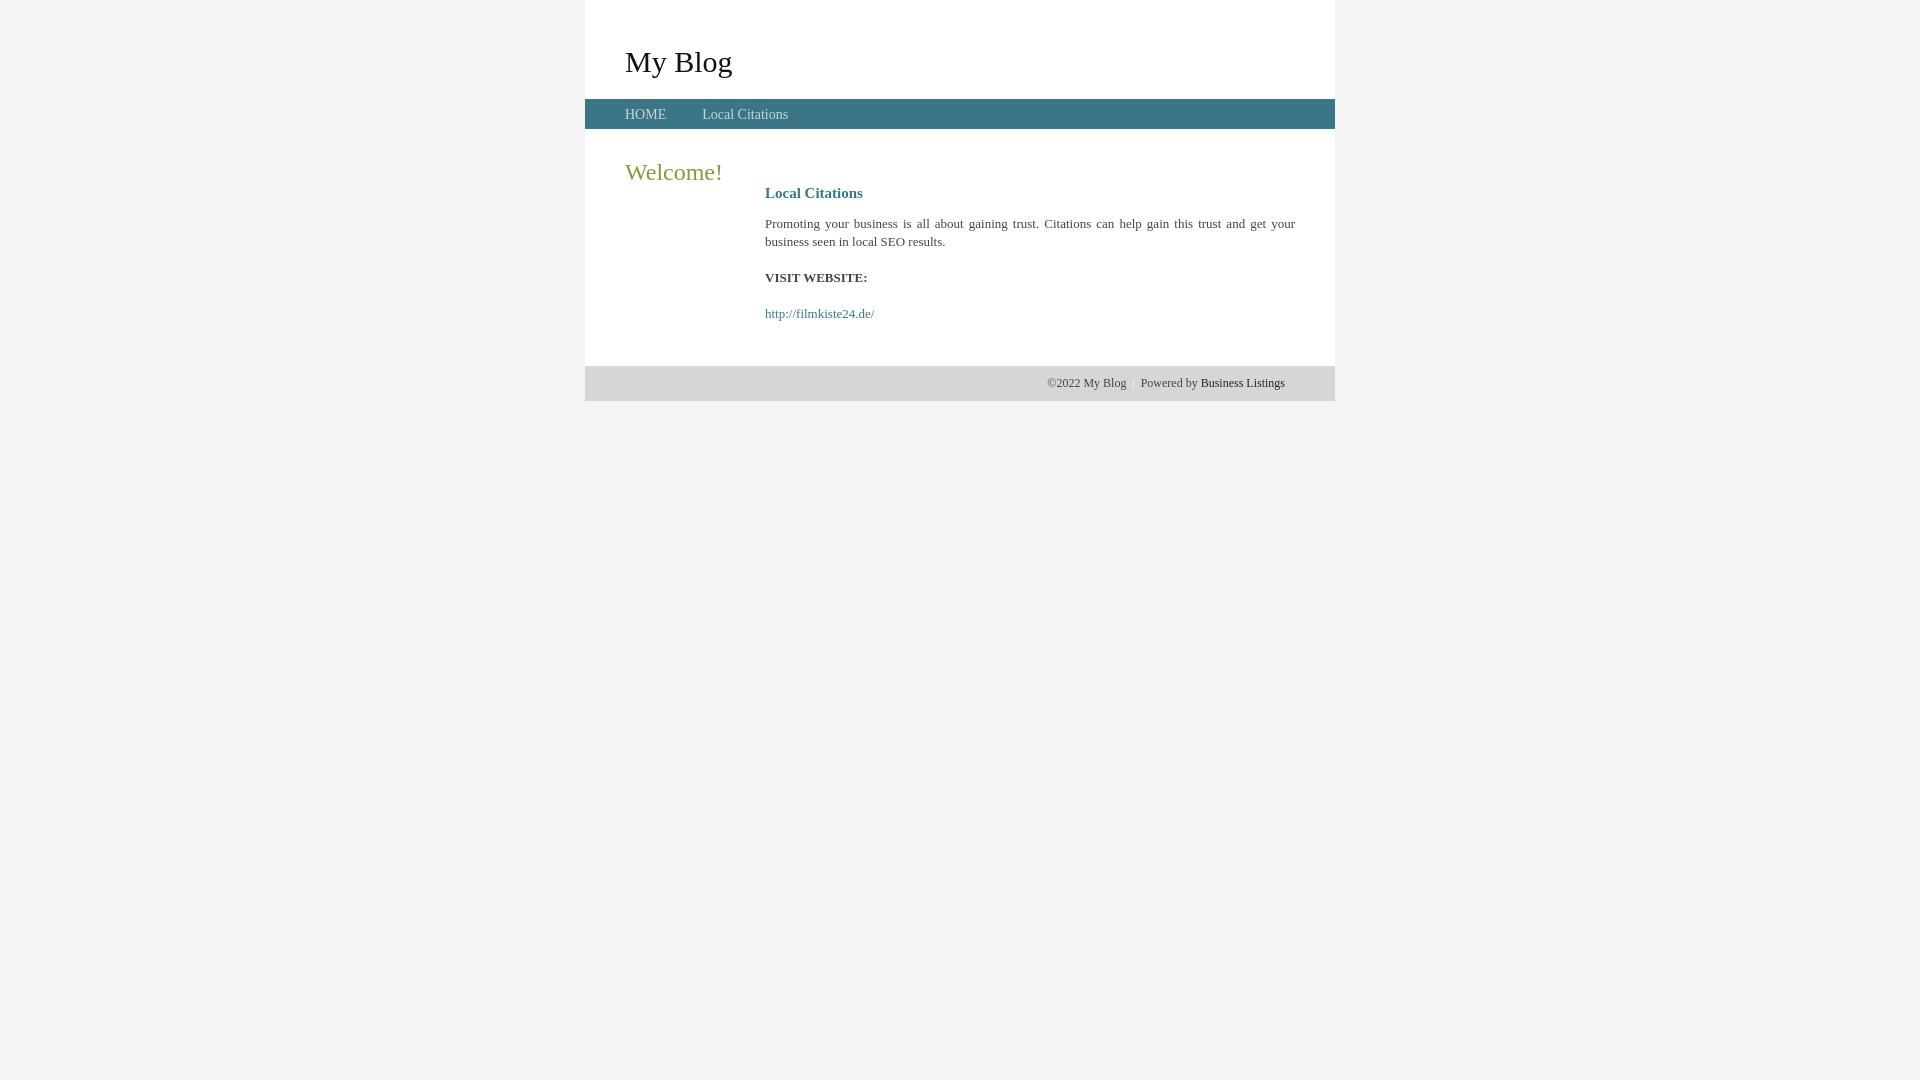  What do you see at coordinates (646, 114) in the screenshot?
I see `HOME` at bounding box center [646, 114].